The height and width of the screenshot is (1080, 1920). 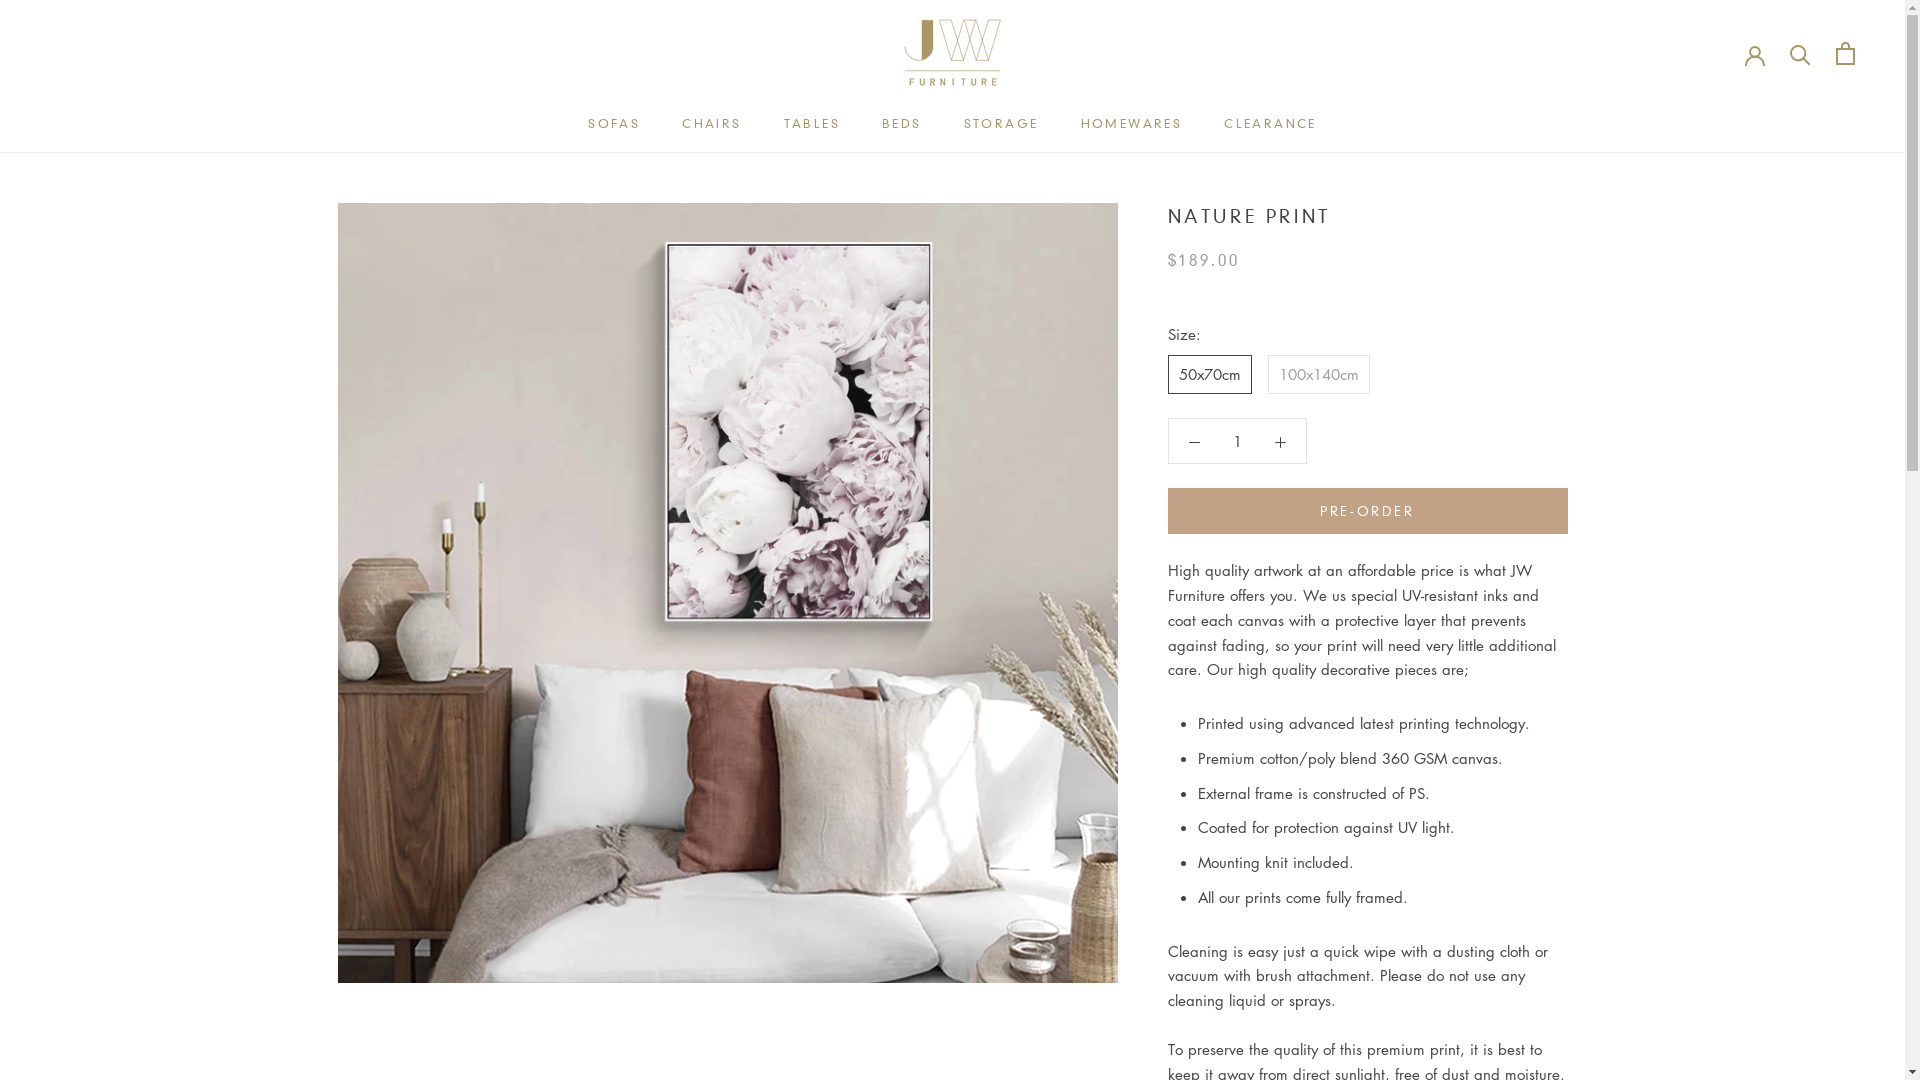 What do you see at coordinates (1368, 511) in the screenshot?
I see `PRE-ORDER` at bounding box center [1368, 511].